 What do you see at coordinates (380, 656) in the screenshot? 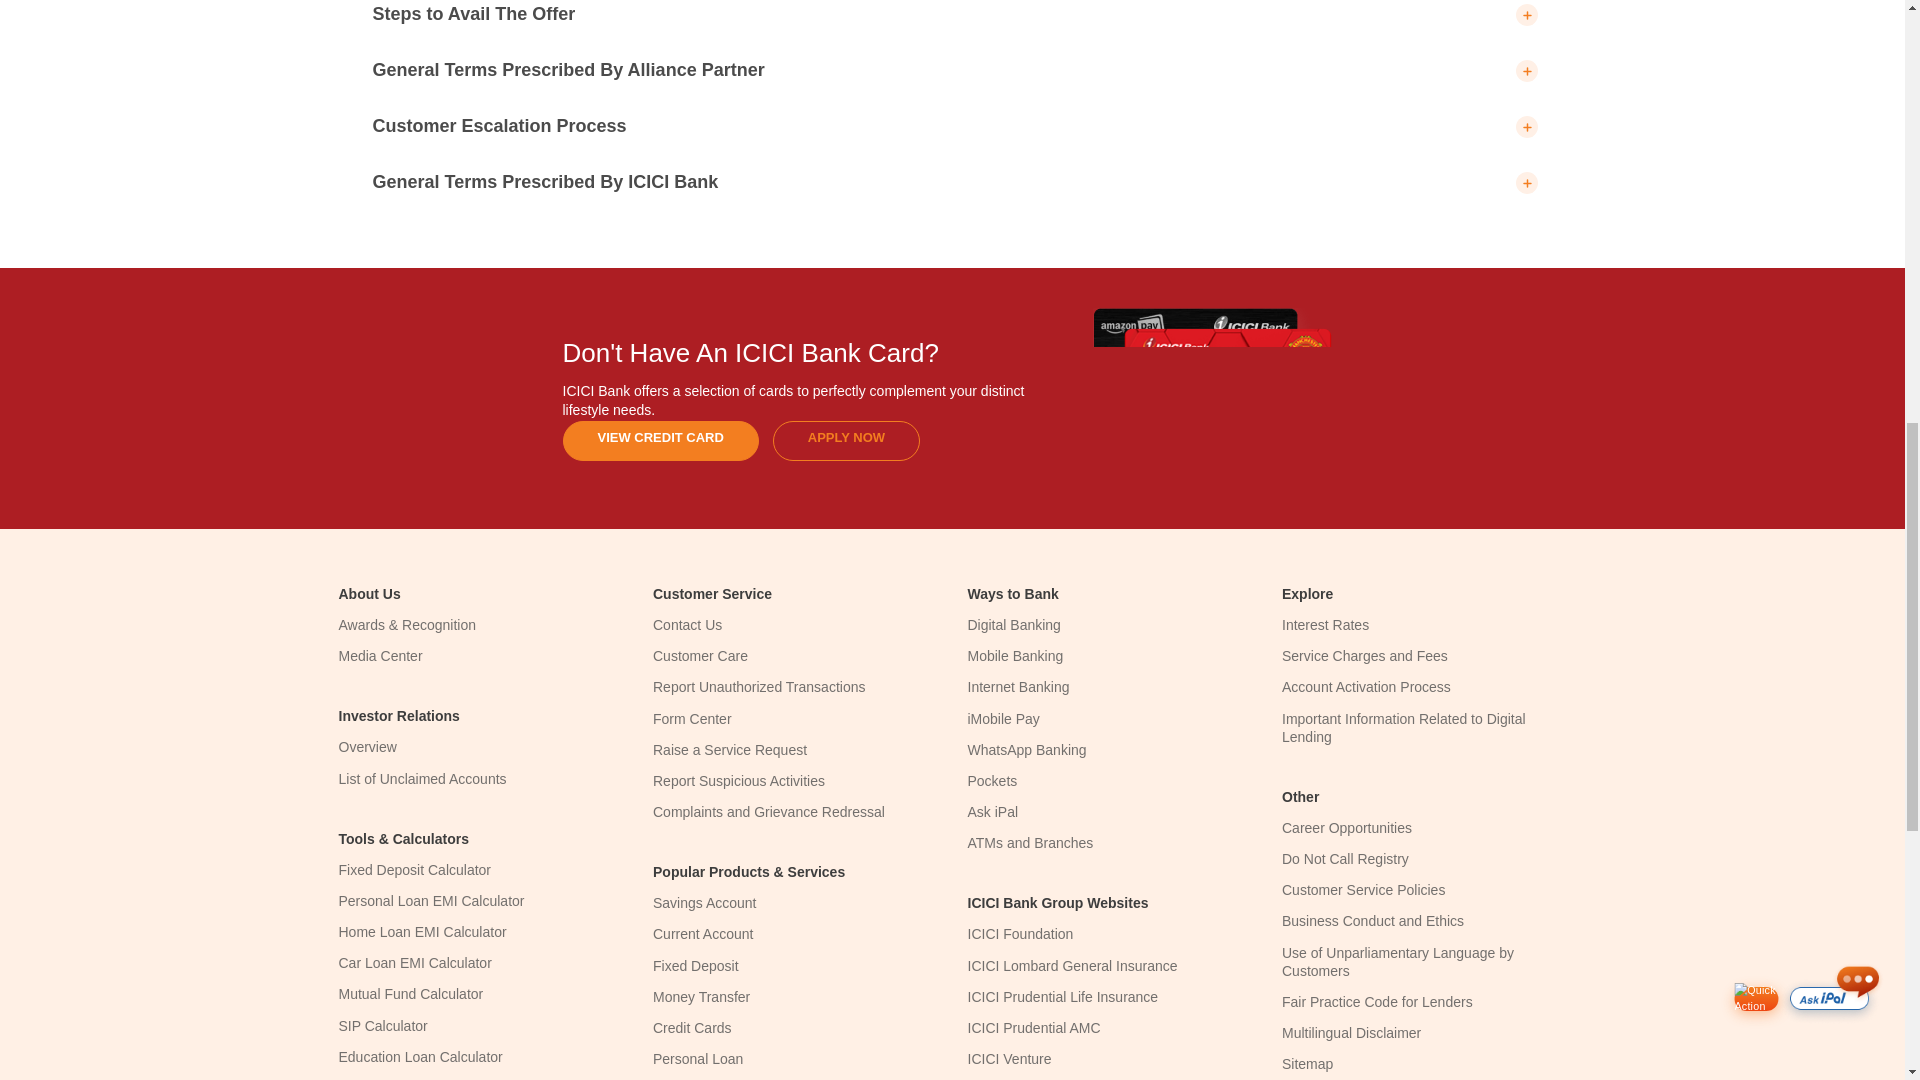
I see `Media Center` at bounding box center [380, 656].